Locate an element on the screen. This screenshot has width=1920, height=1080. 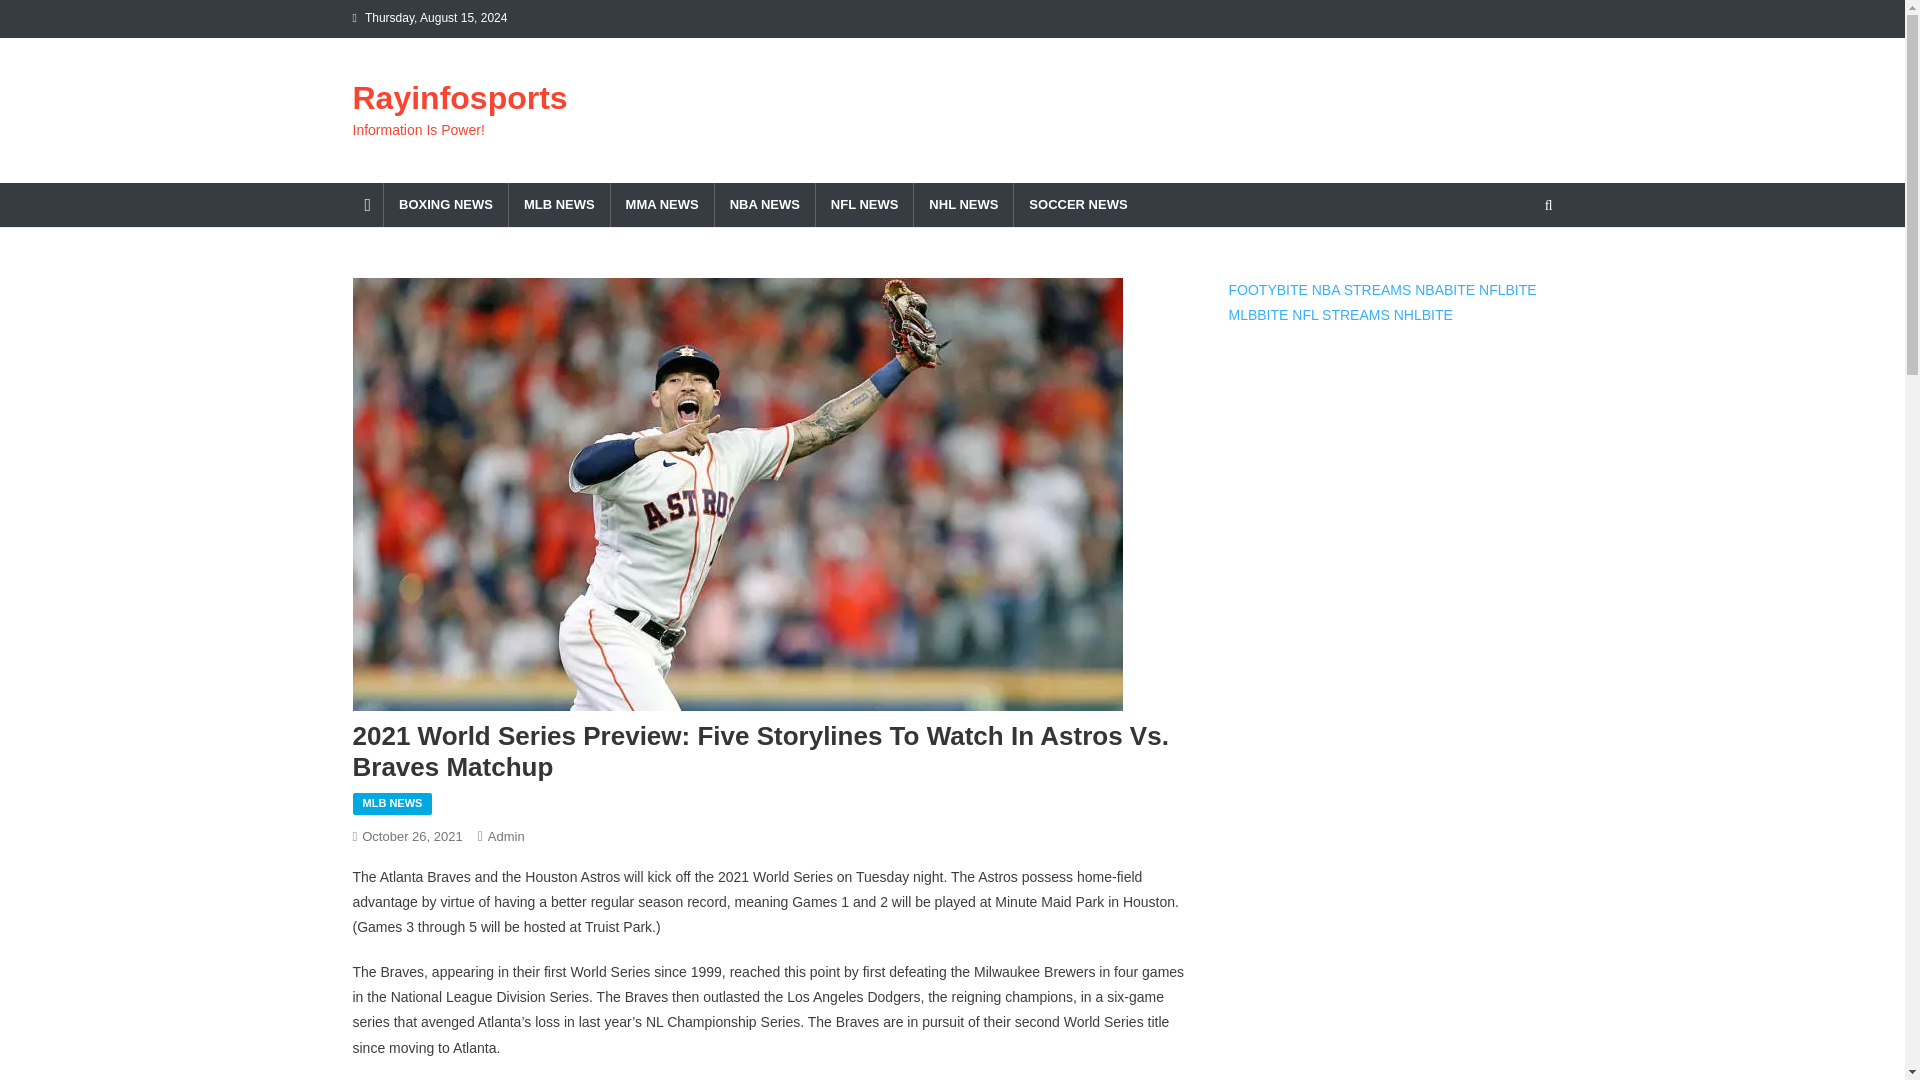
NFLBITE is located at coordinates (1508, 290).